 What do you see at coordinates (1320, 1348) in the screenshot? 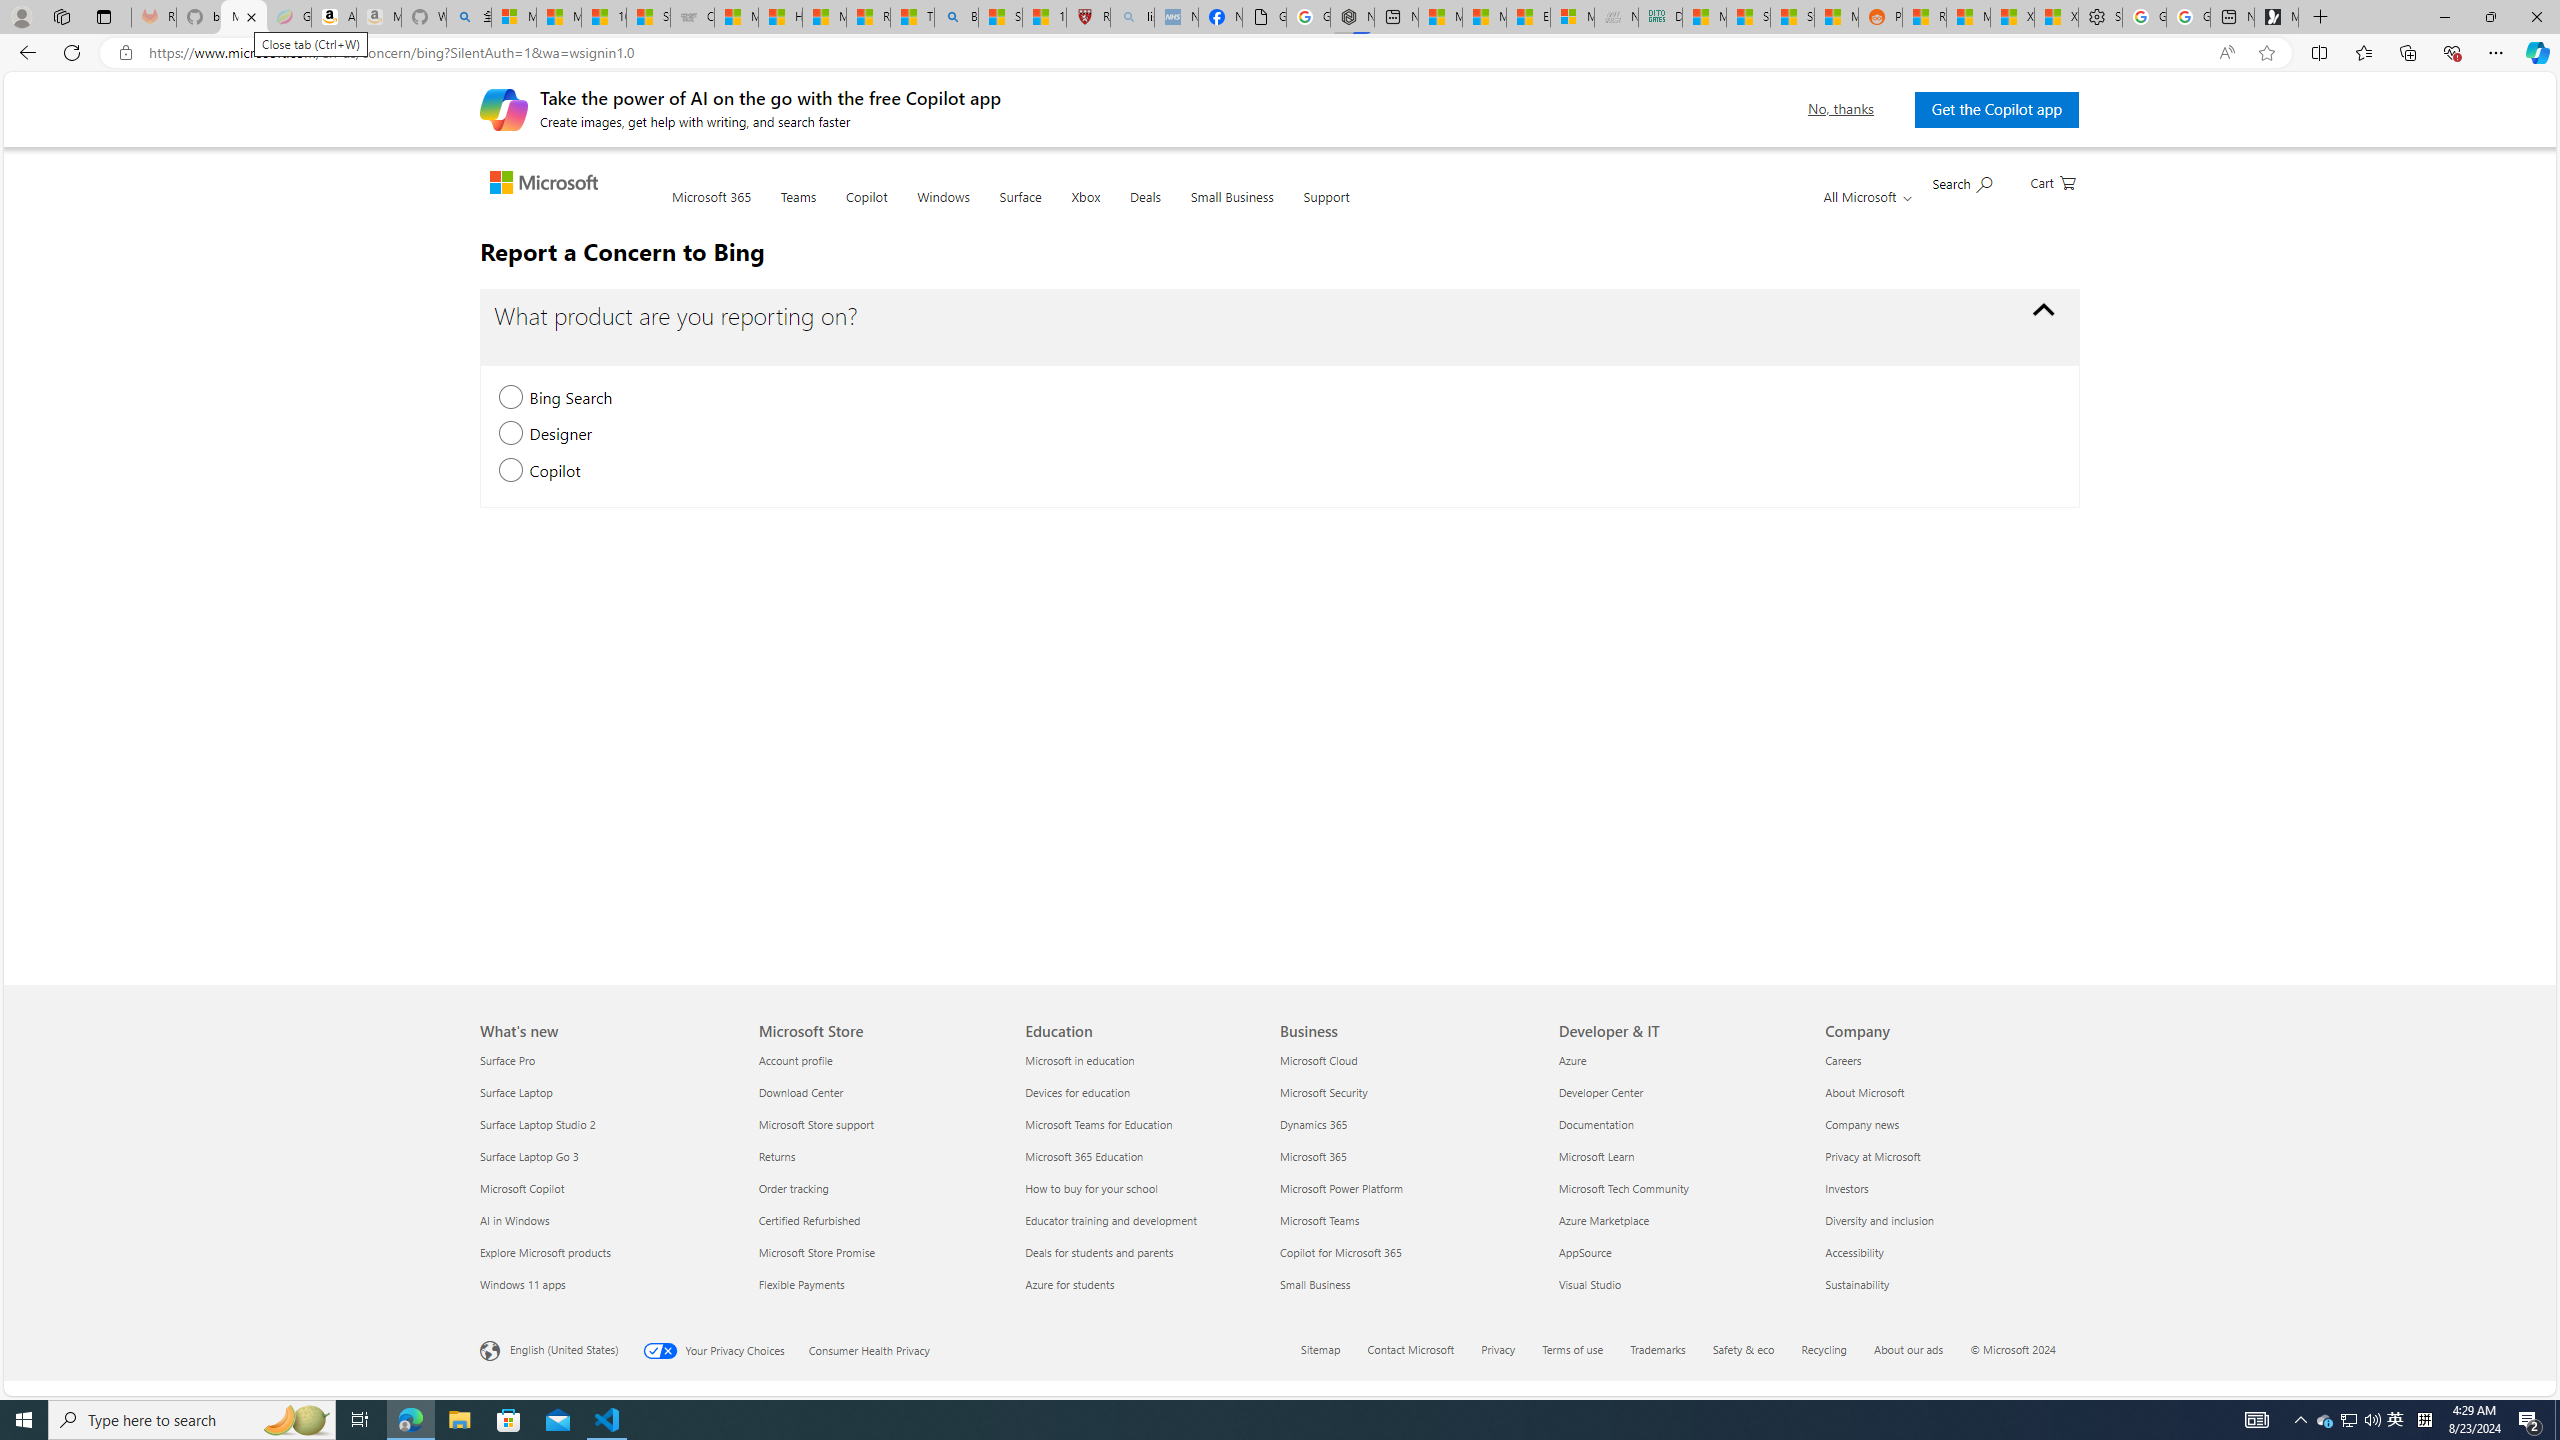
I see `Sitemap` at bounding box center [1320, 1348].